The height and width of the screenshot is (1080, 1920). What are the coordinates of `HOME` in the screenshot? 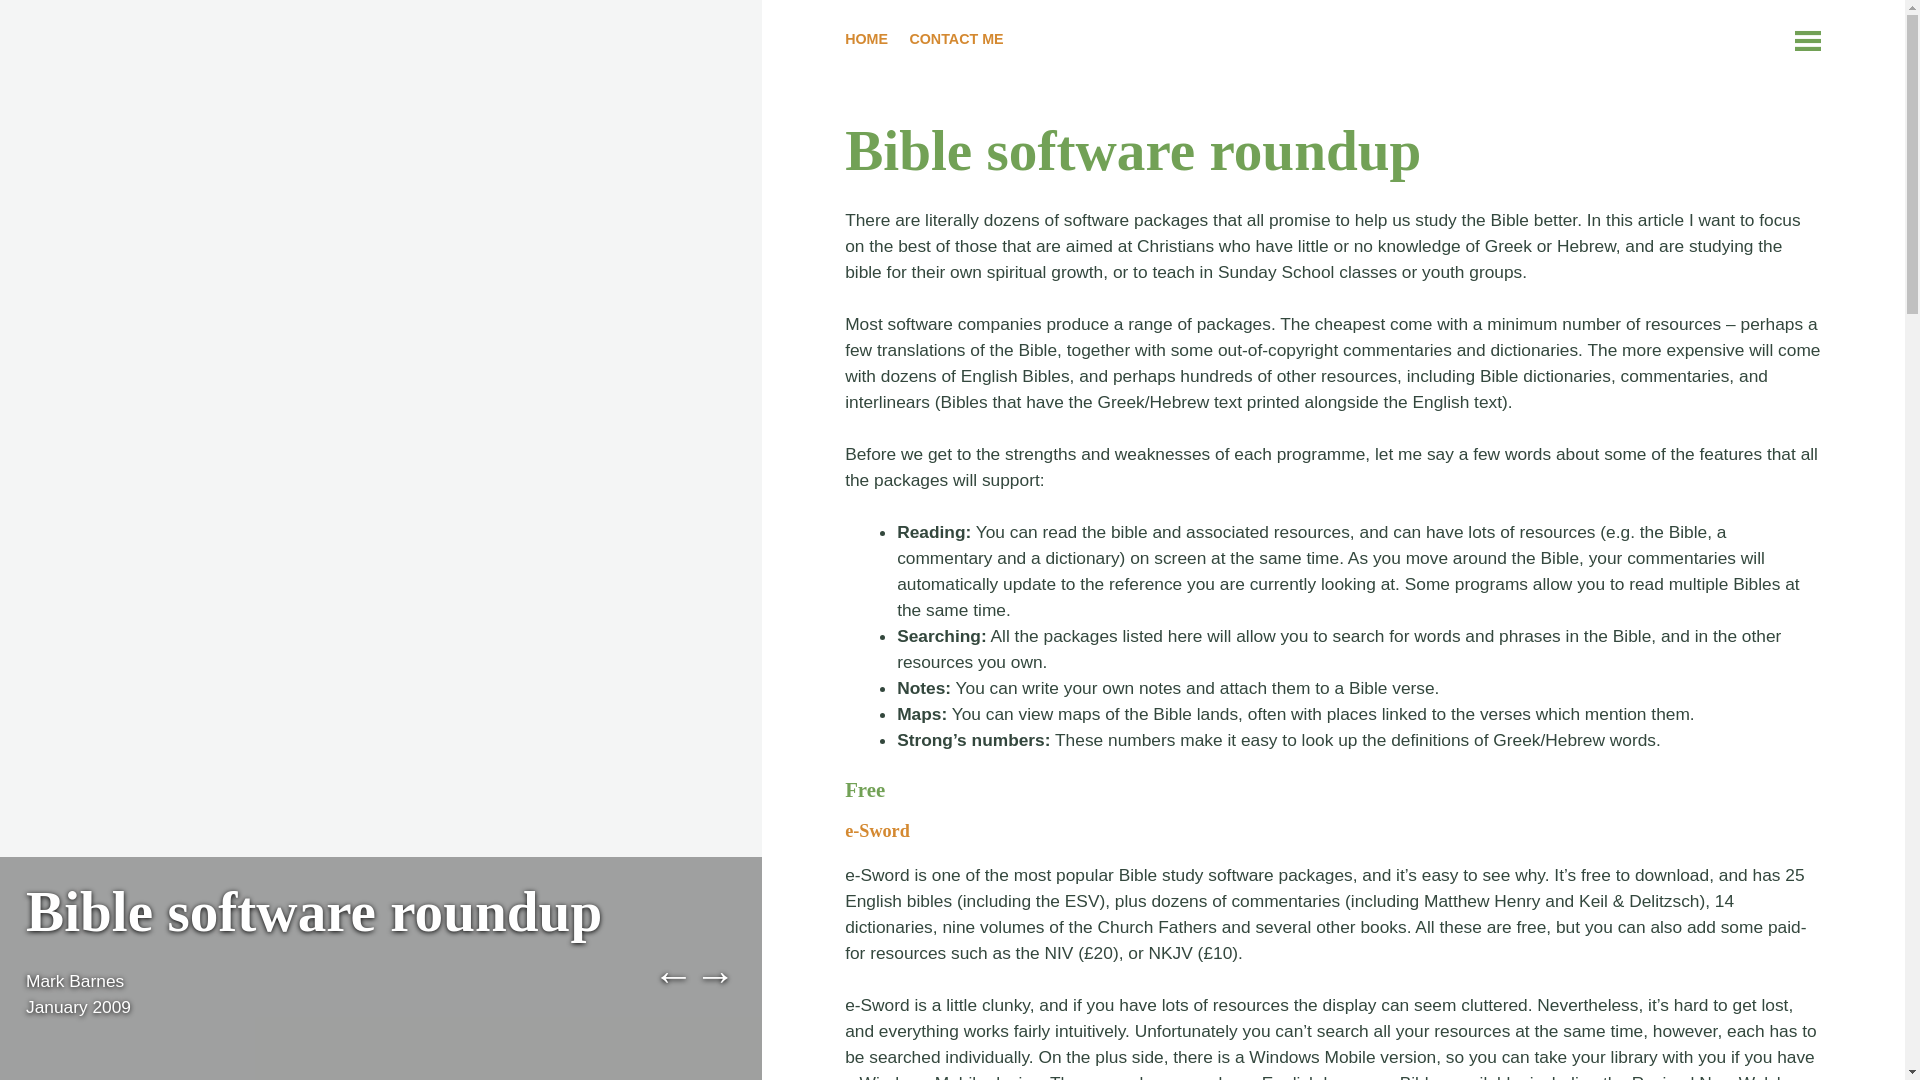 It's located at (866, 42).